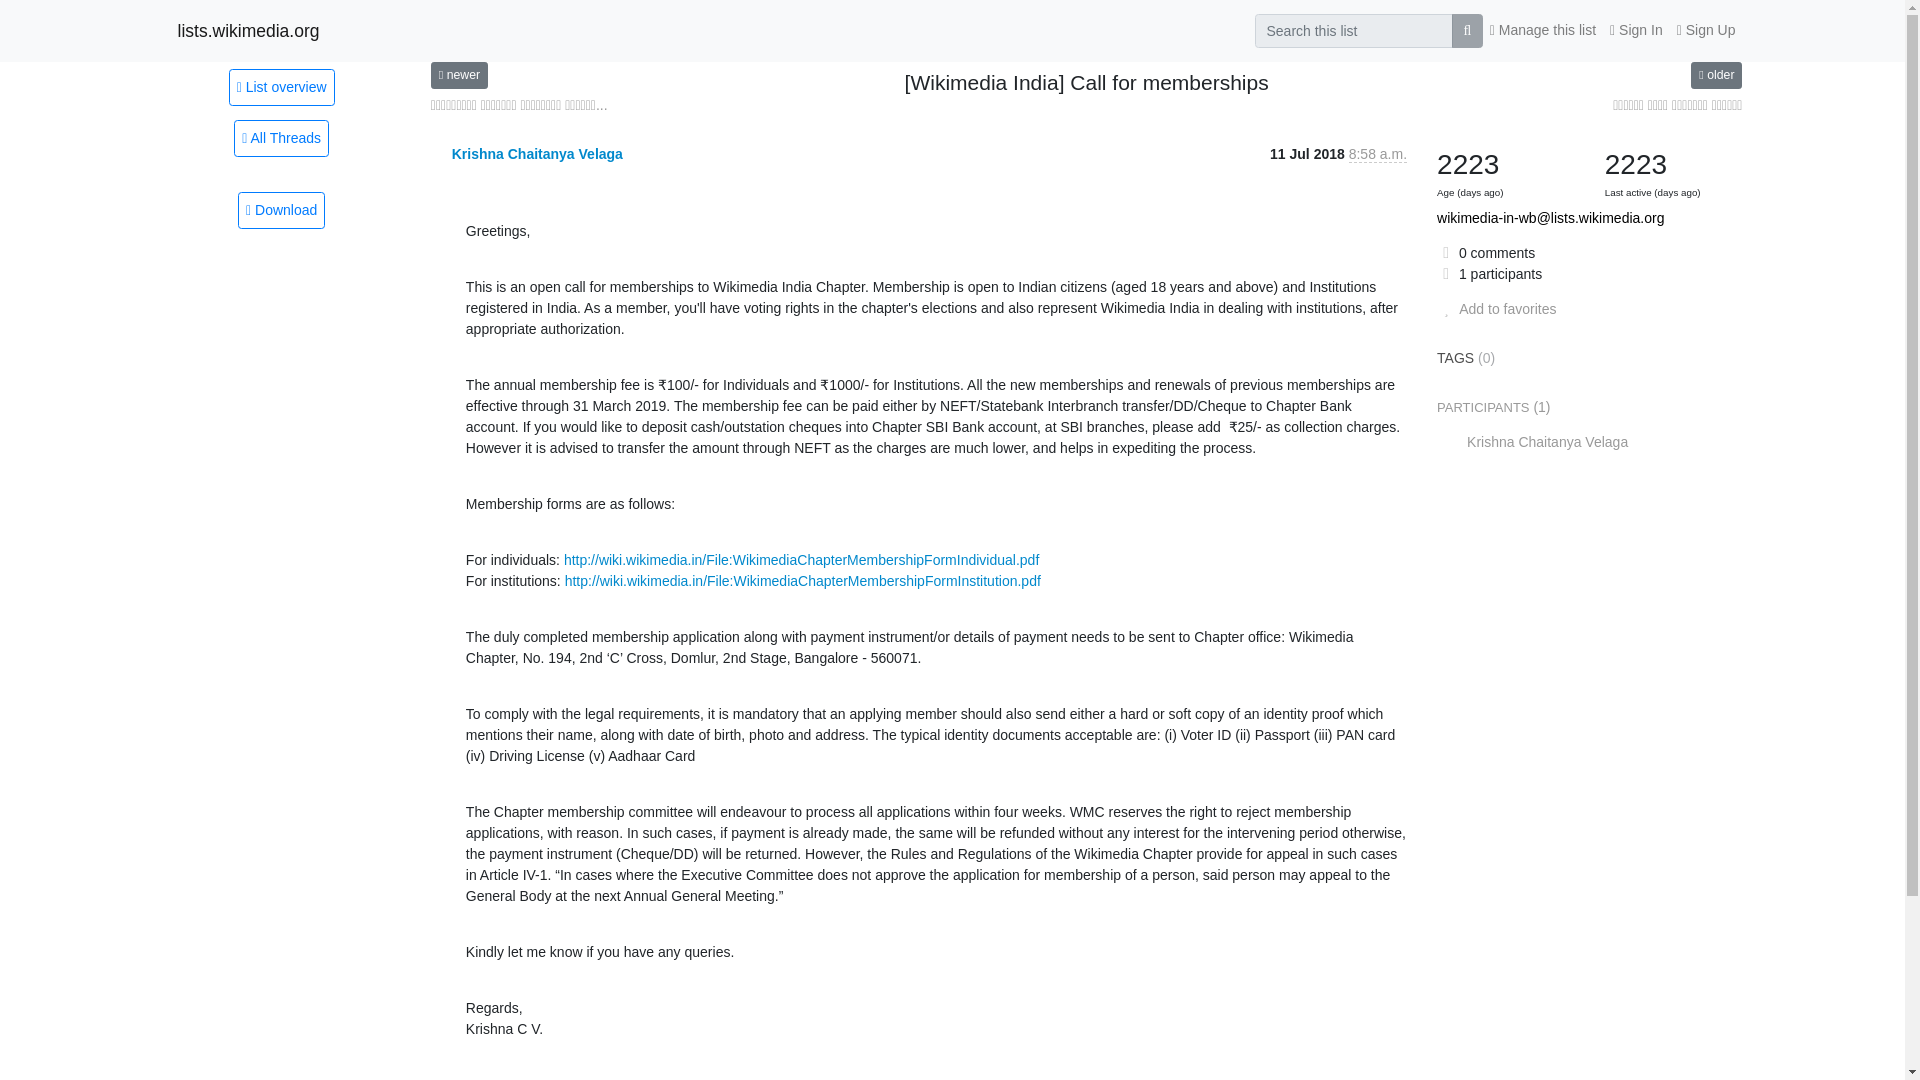 This screenshot has height=1080, width=1920. I want to click on This thread in gzipped mbox format, so click(281, 210).